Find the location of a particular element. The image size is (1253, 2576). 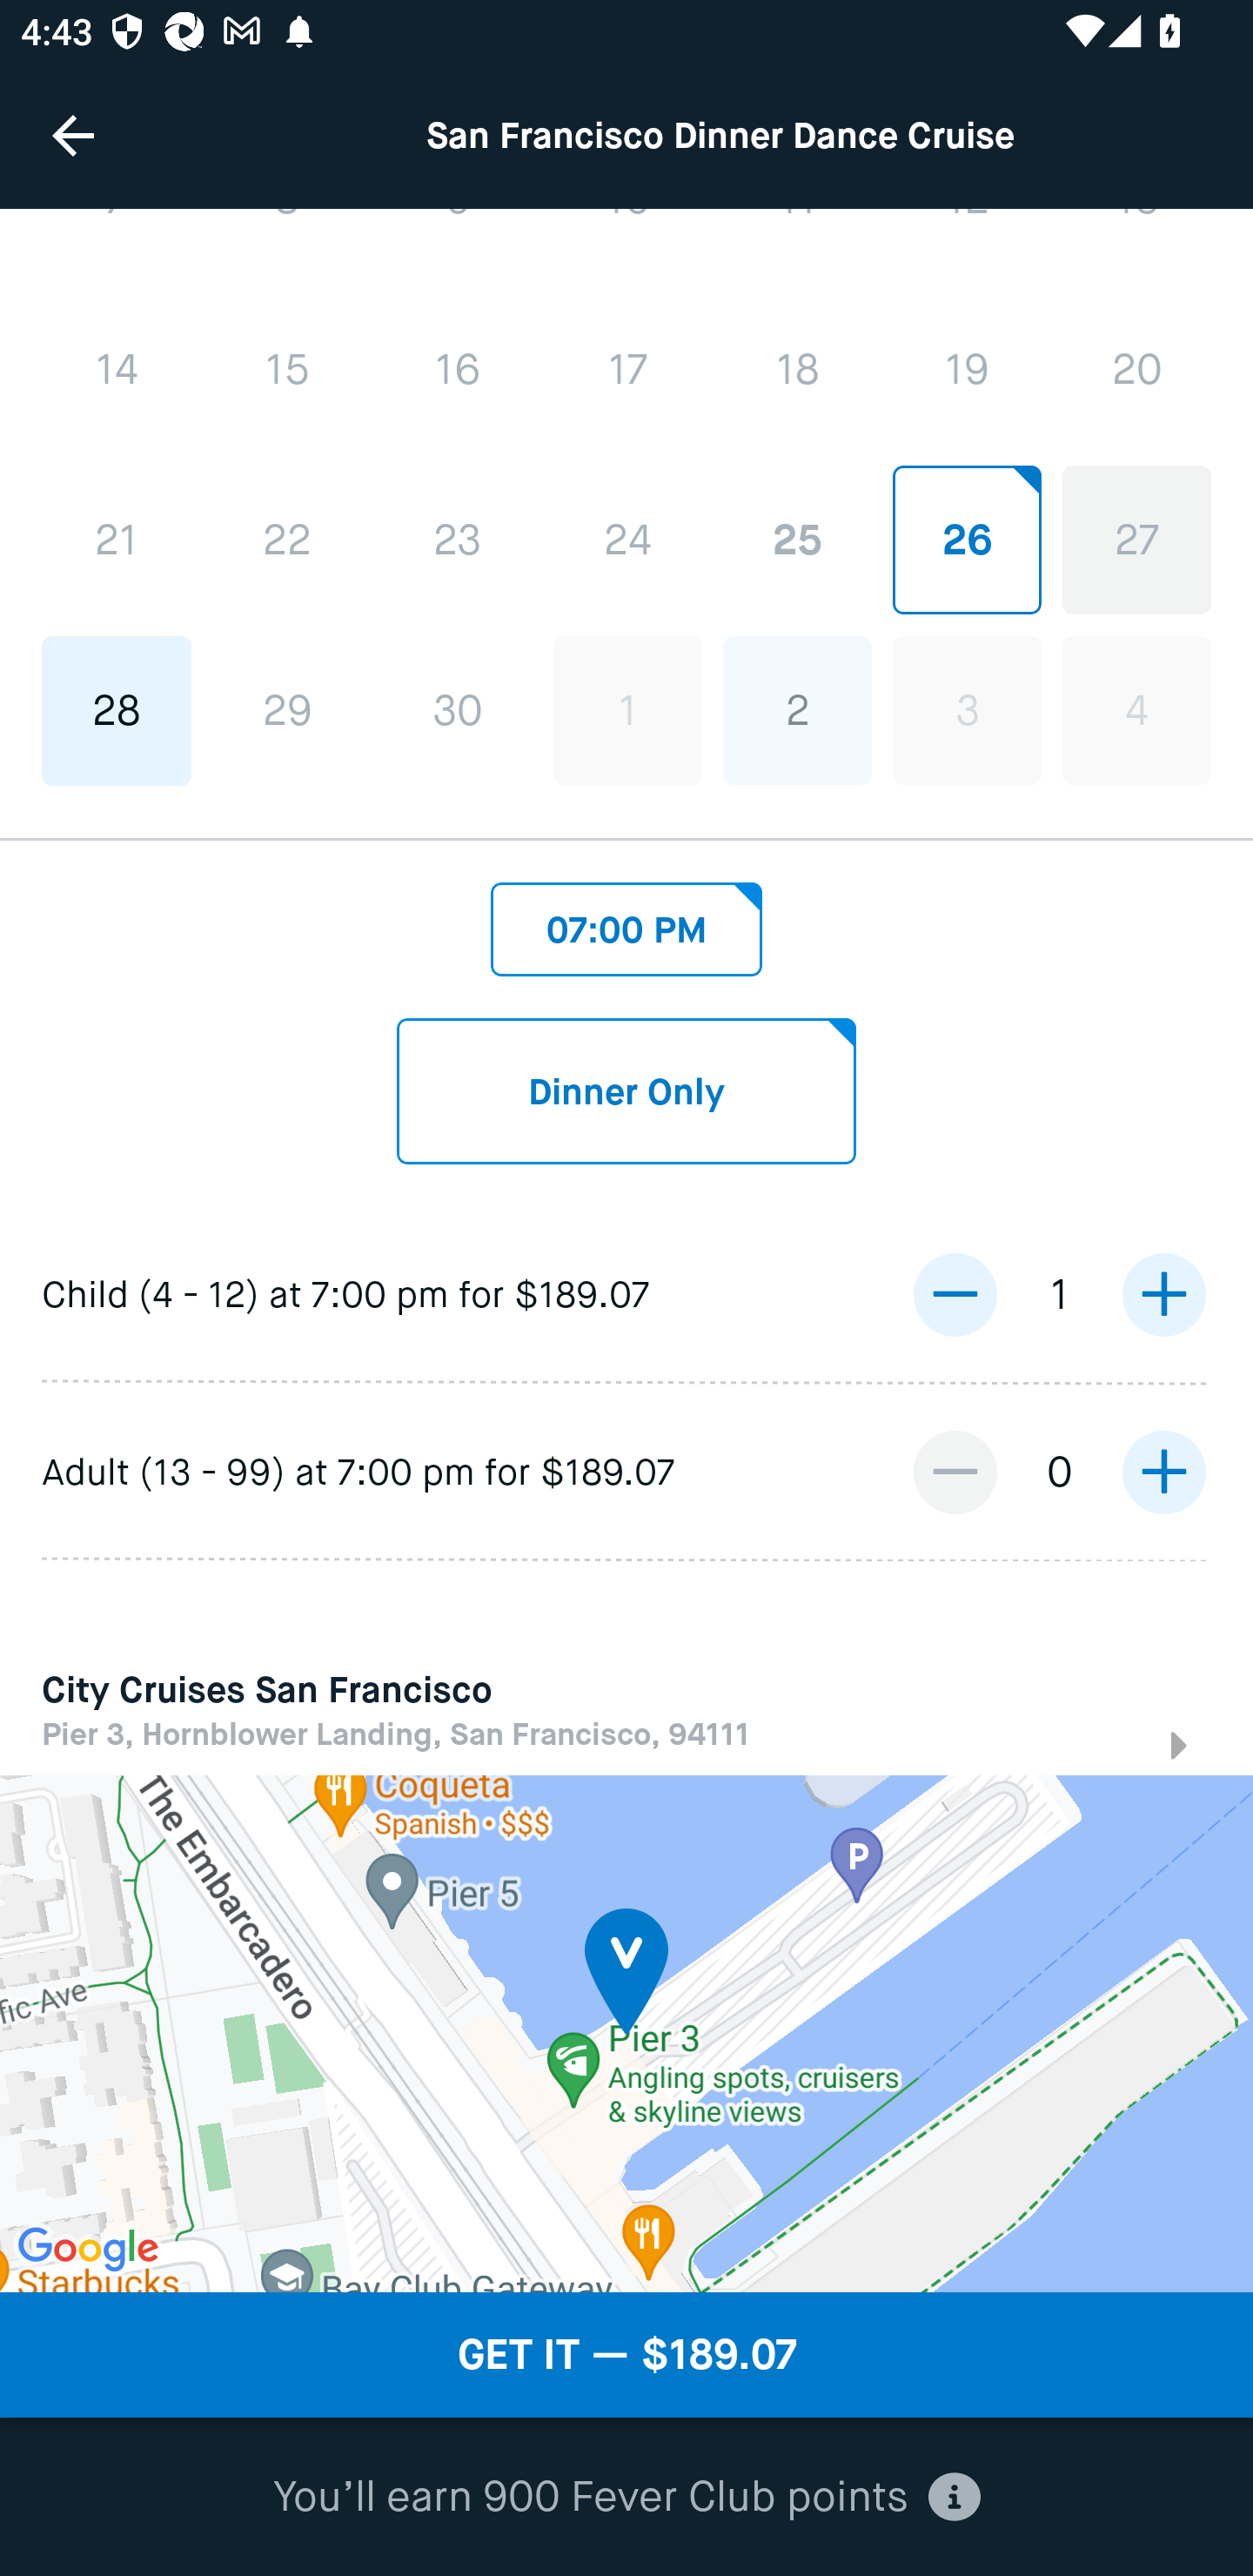

4 is located at coordinates (1136, 710).